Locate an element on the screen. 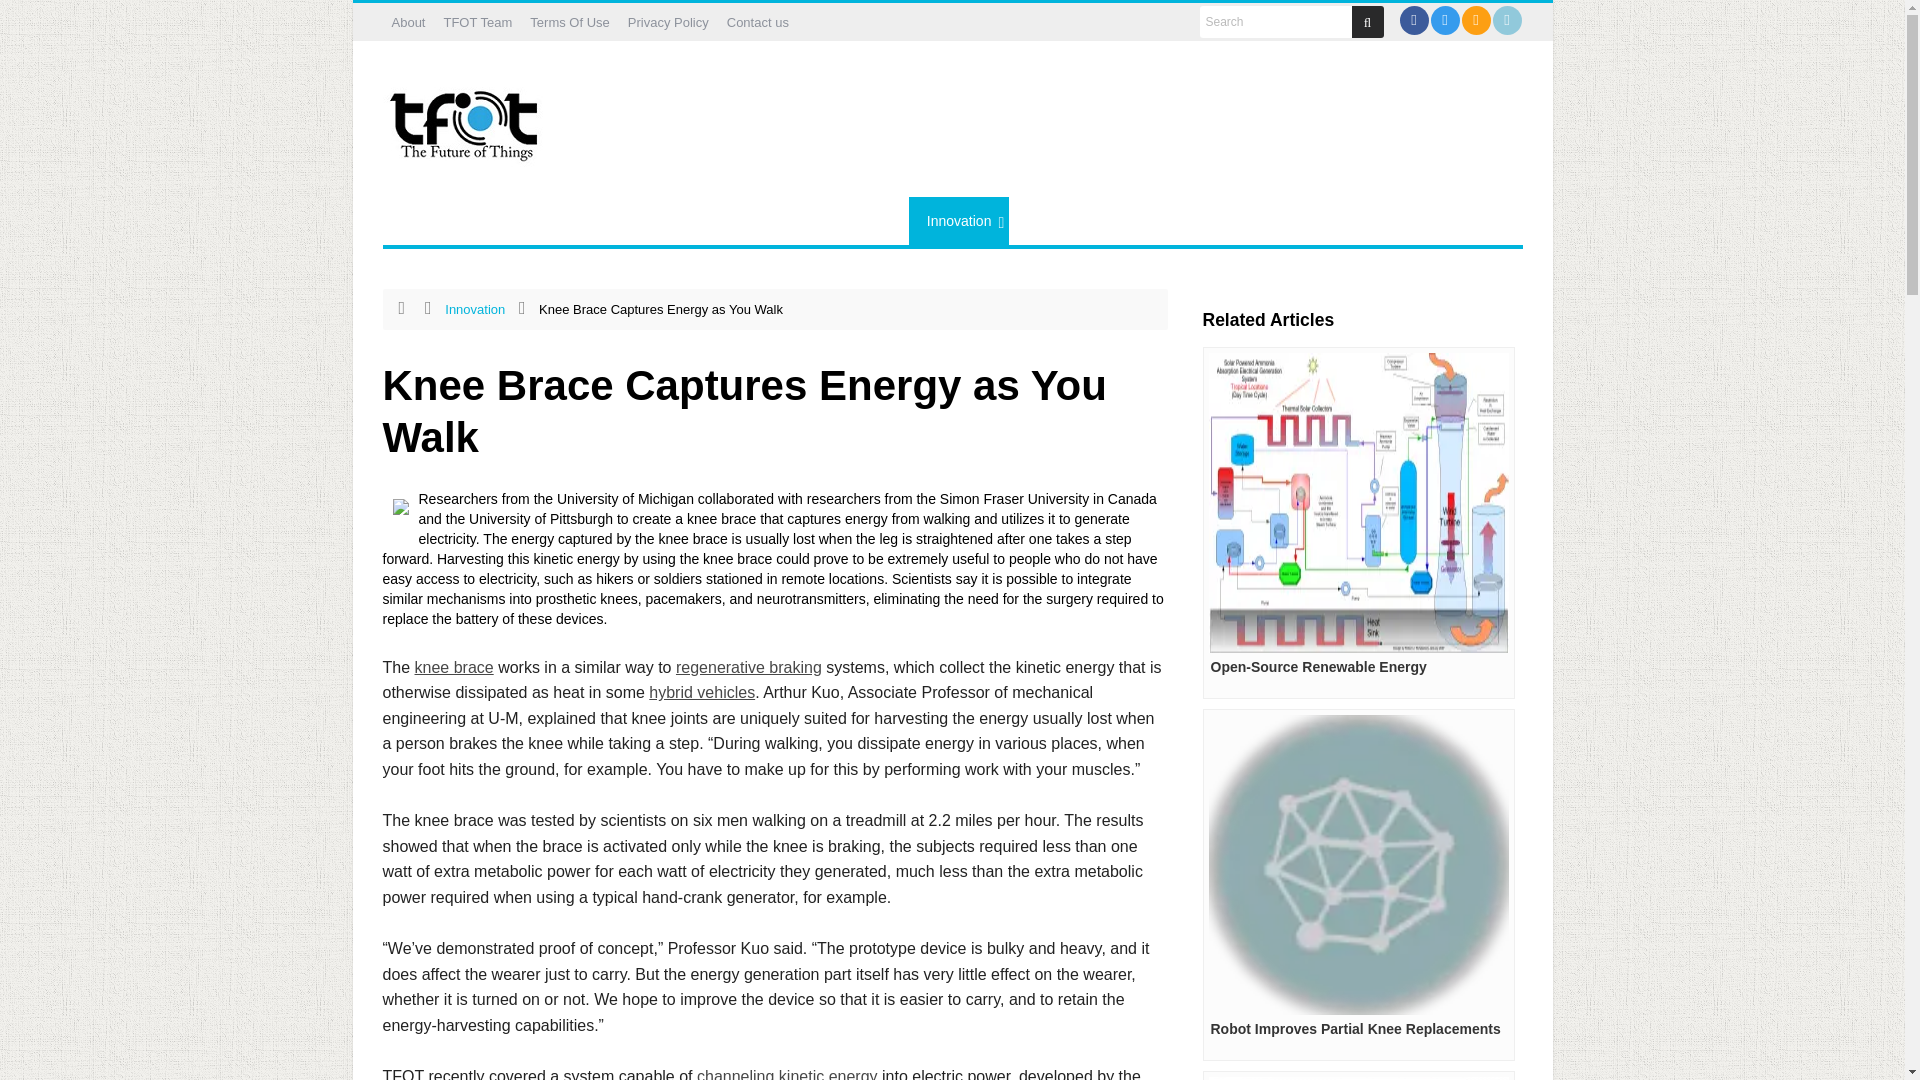 This screenshot has height=1080, width=1920. Contact us is located at coordinates (758, 22).